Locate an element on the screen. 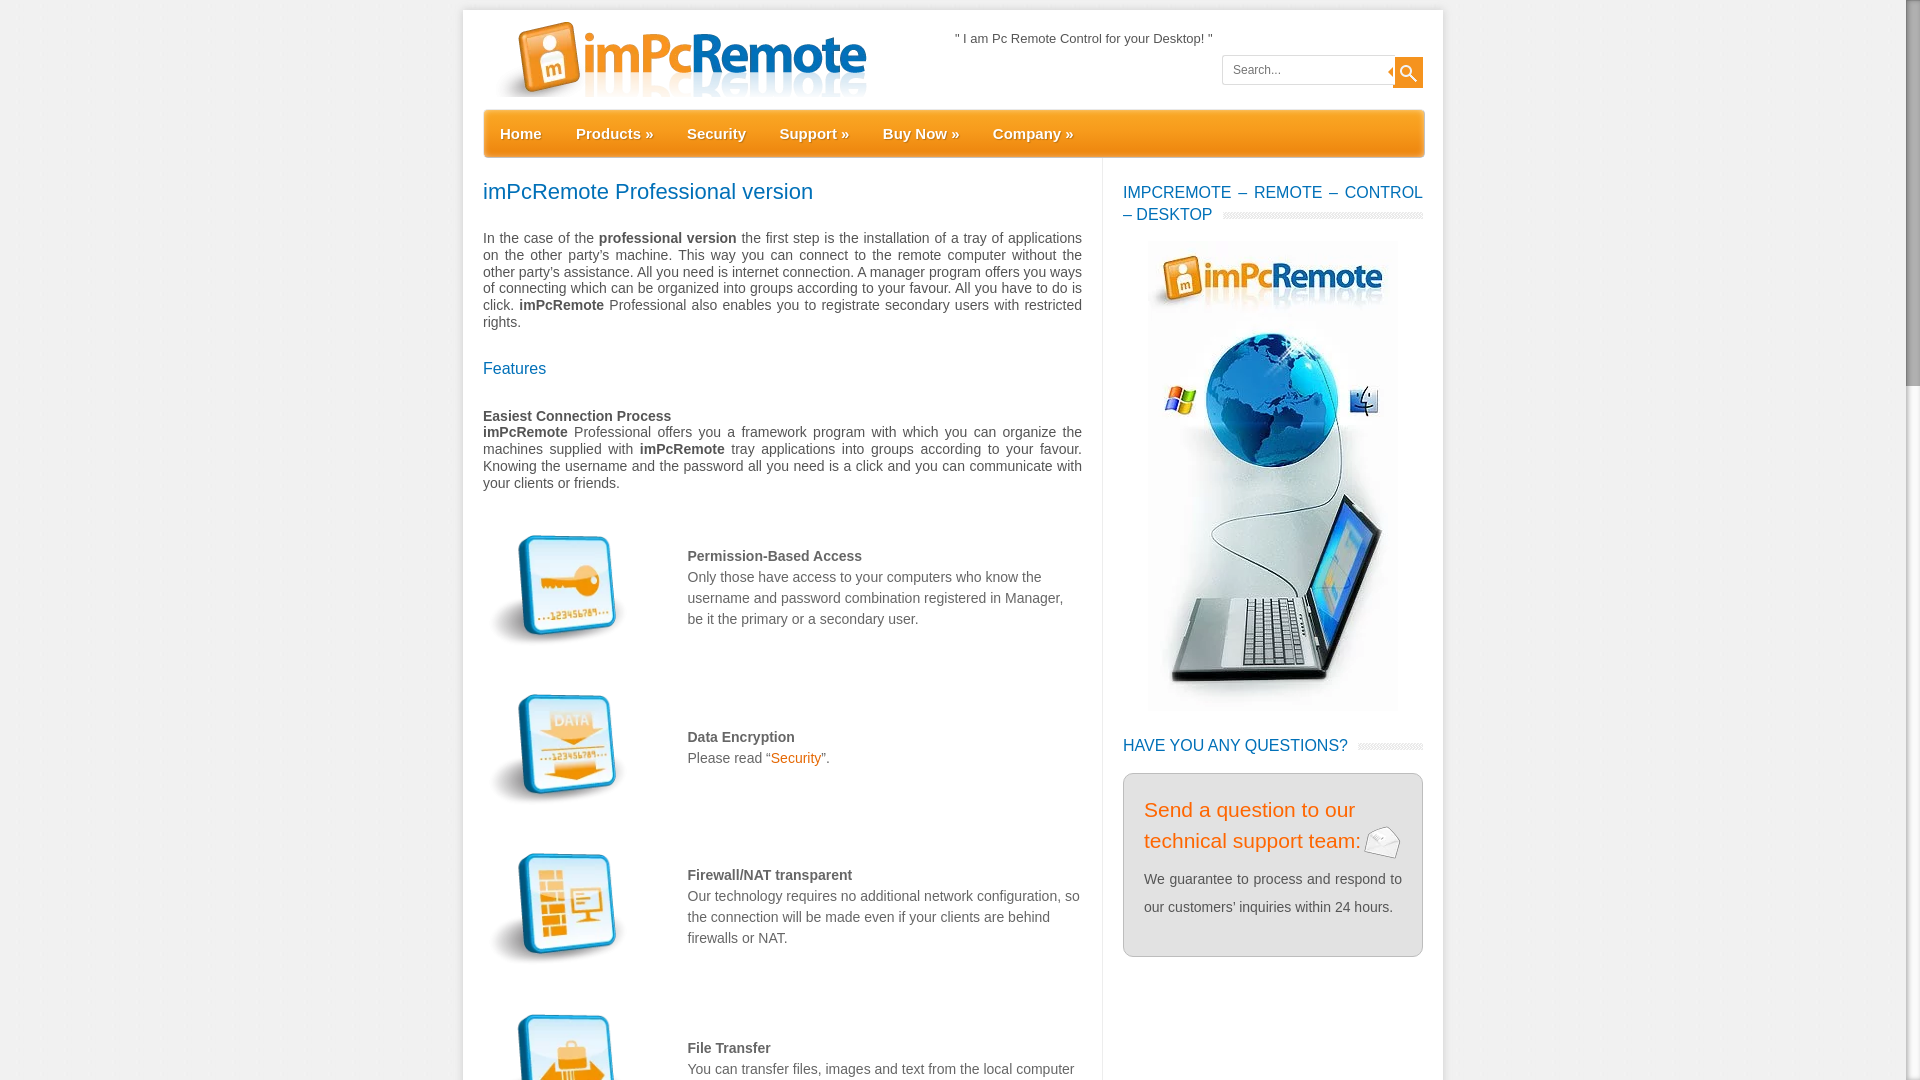 This screenshot has width=1920, height=1080. imPcRemote is located at coordinates (676, 92).